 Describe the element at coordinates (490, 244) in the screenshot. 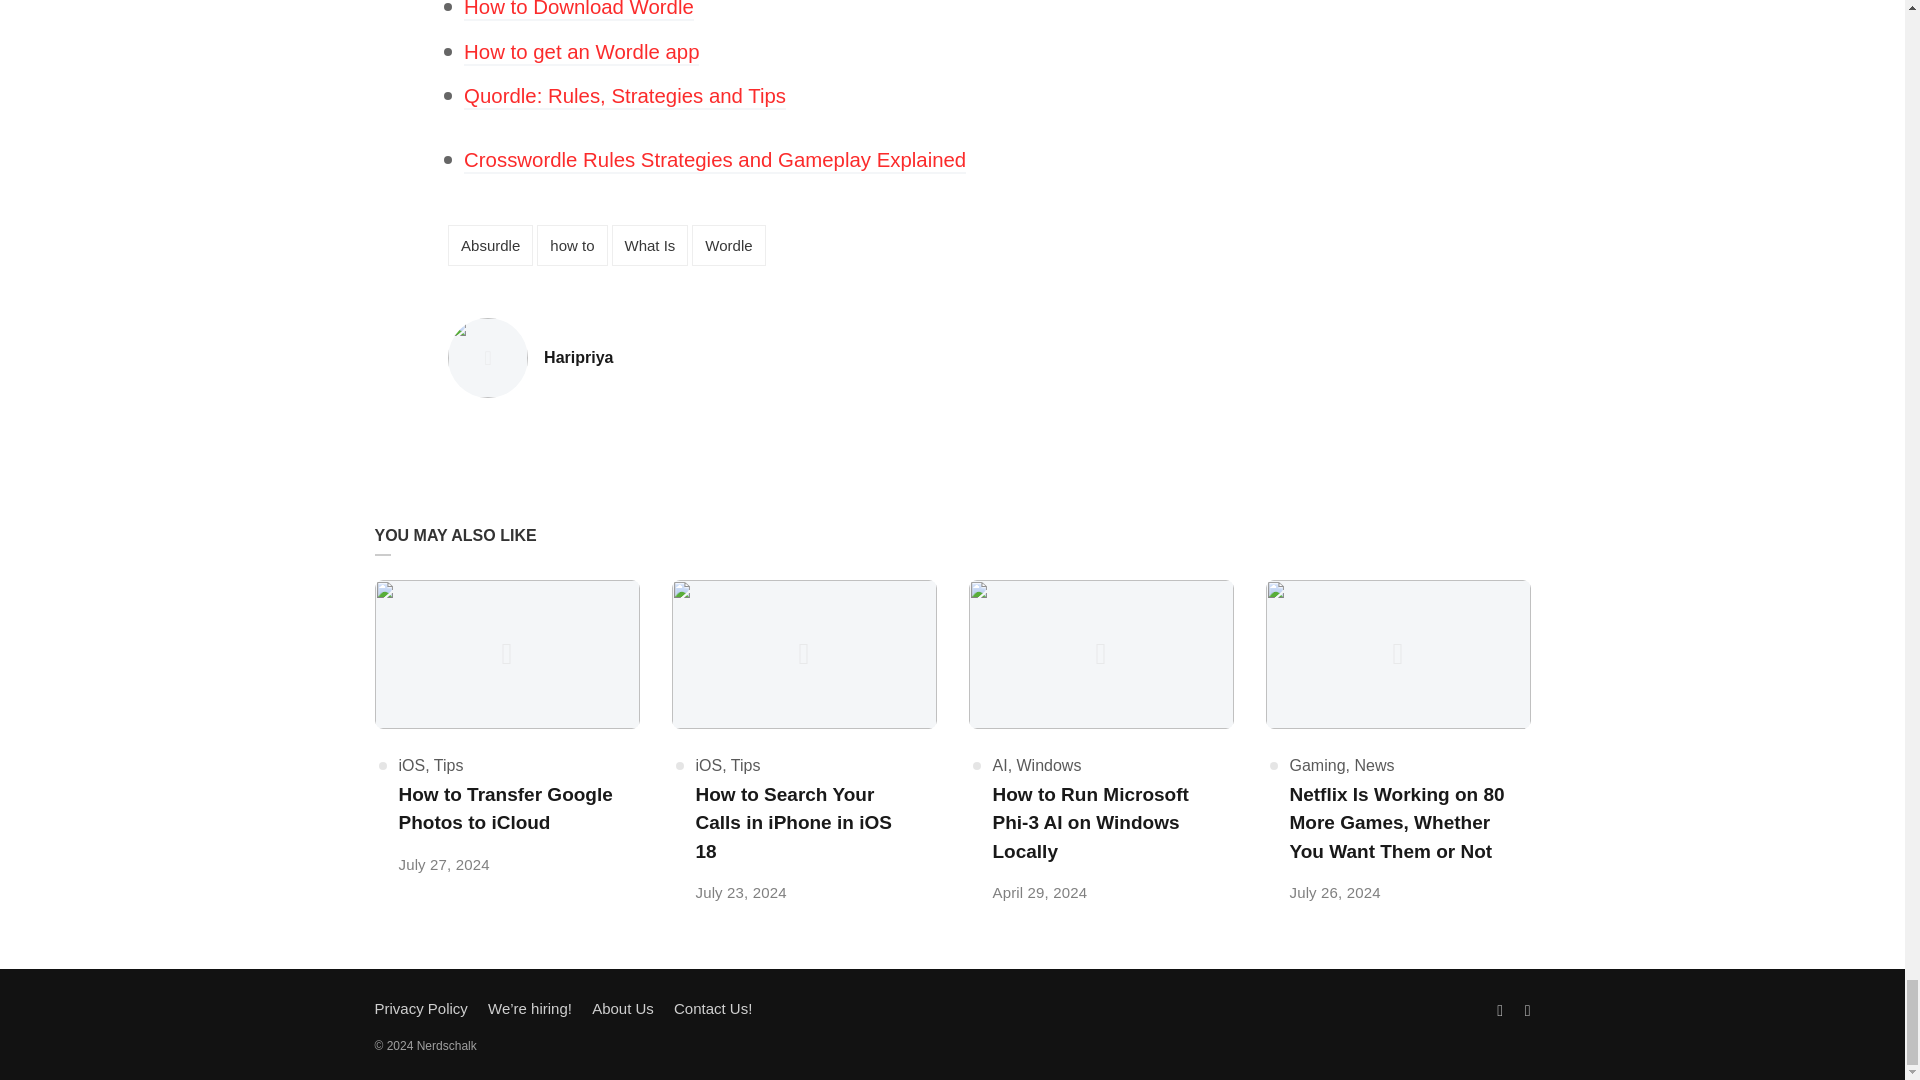

I see `Crosswordle Rules Strategies and Gameplay Explained` at that location.